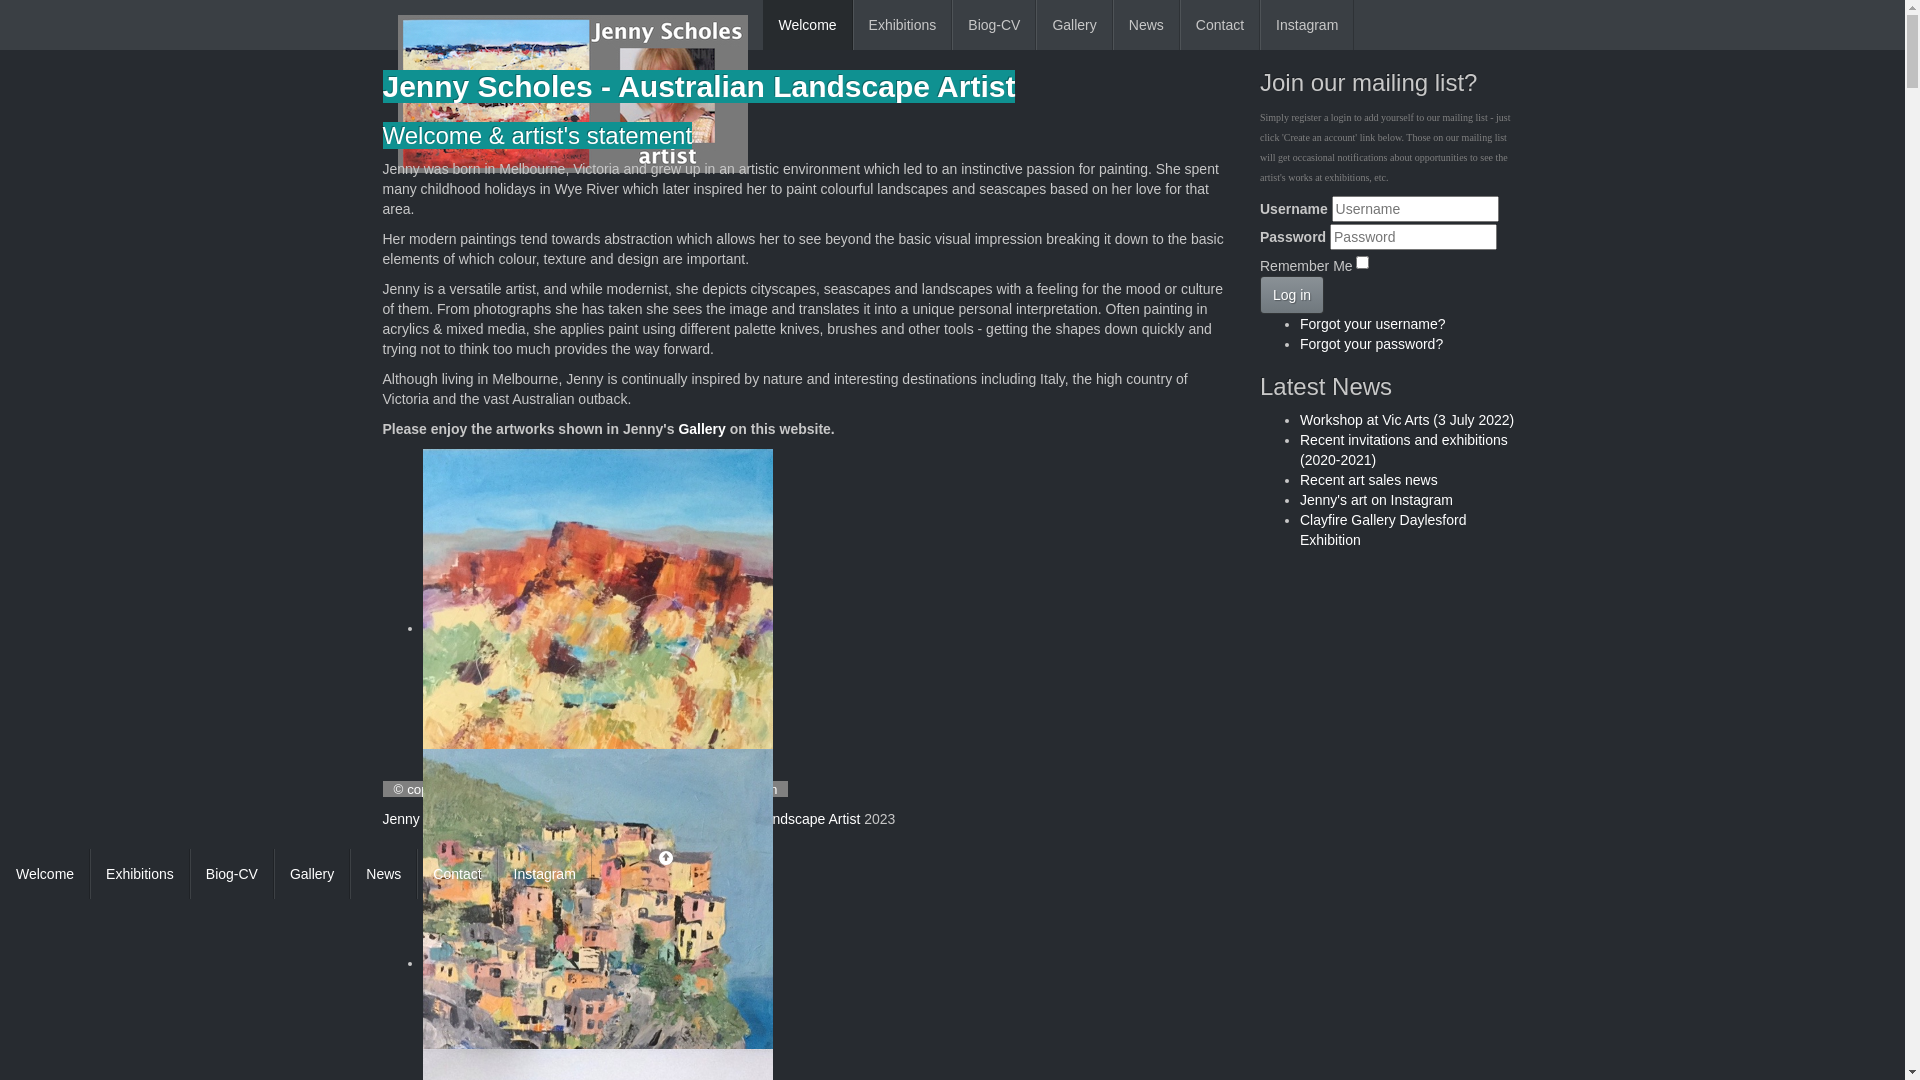 This screenshot has width=1920, height=1080. What do you see at coordinates (1292, 295) in the screenshot?
I see `Log in` at bounding box center [1292, 295].